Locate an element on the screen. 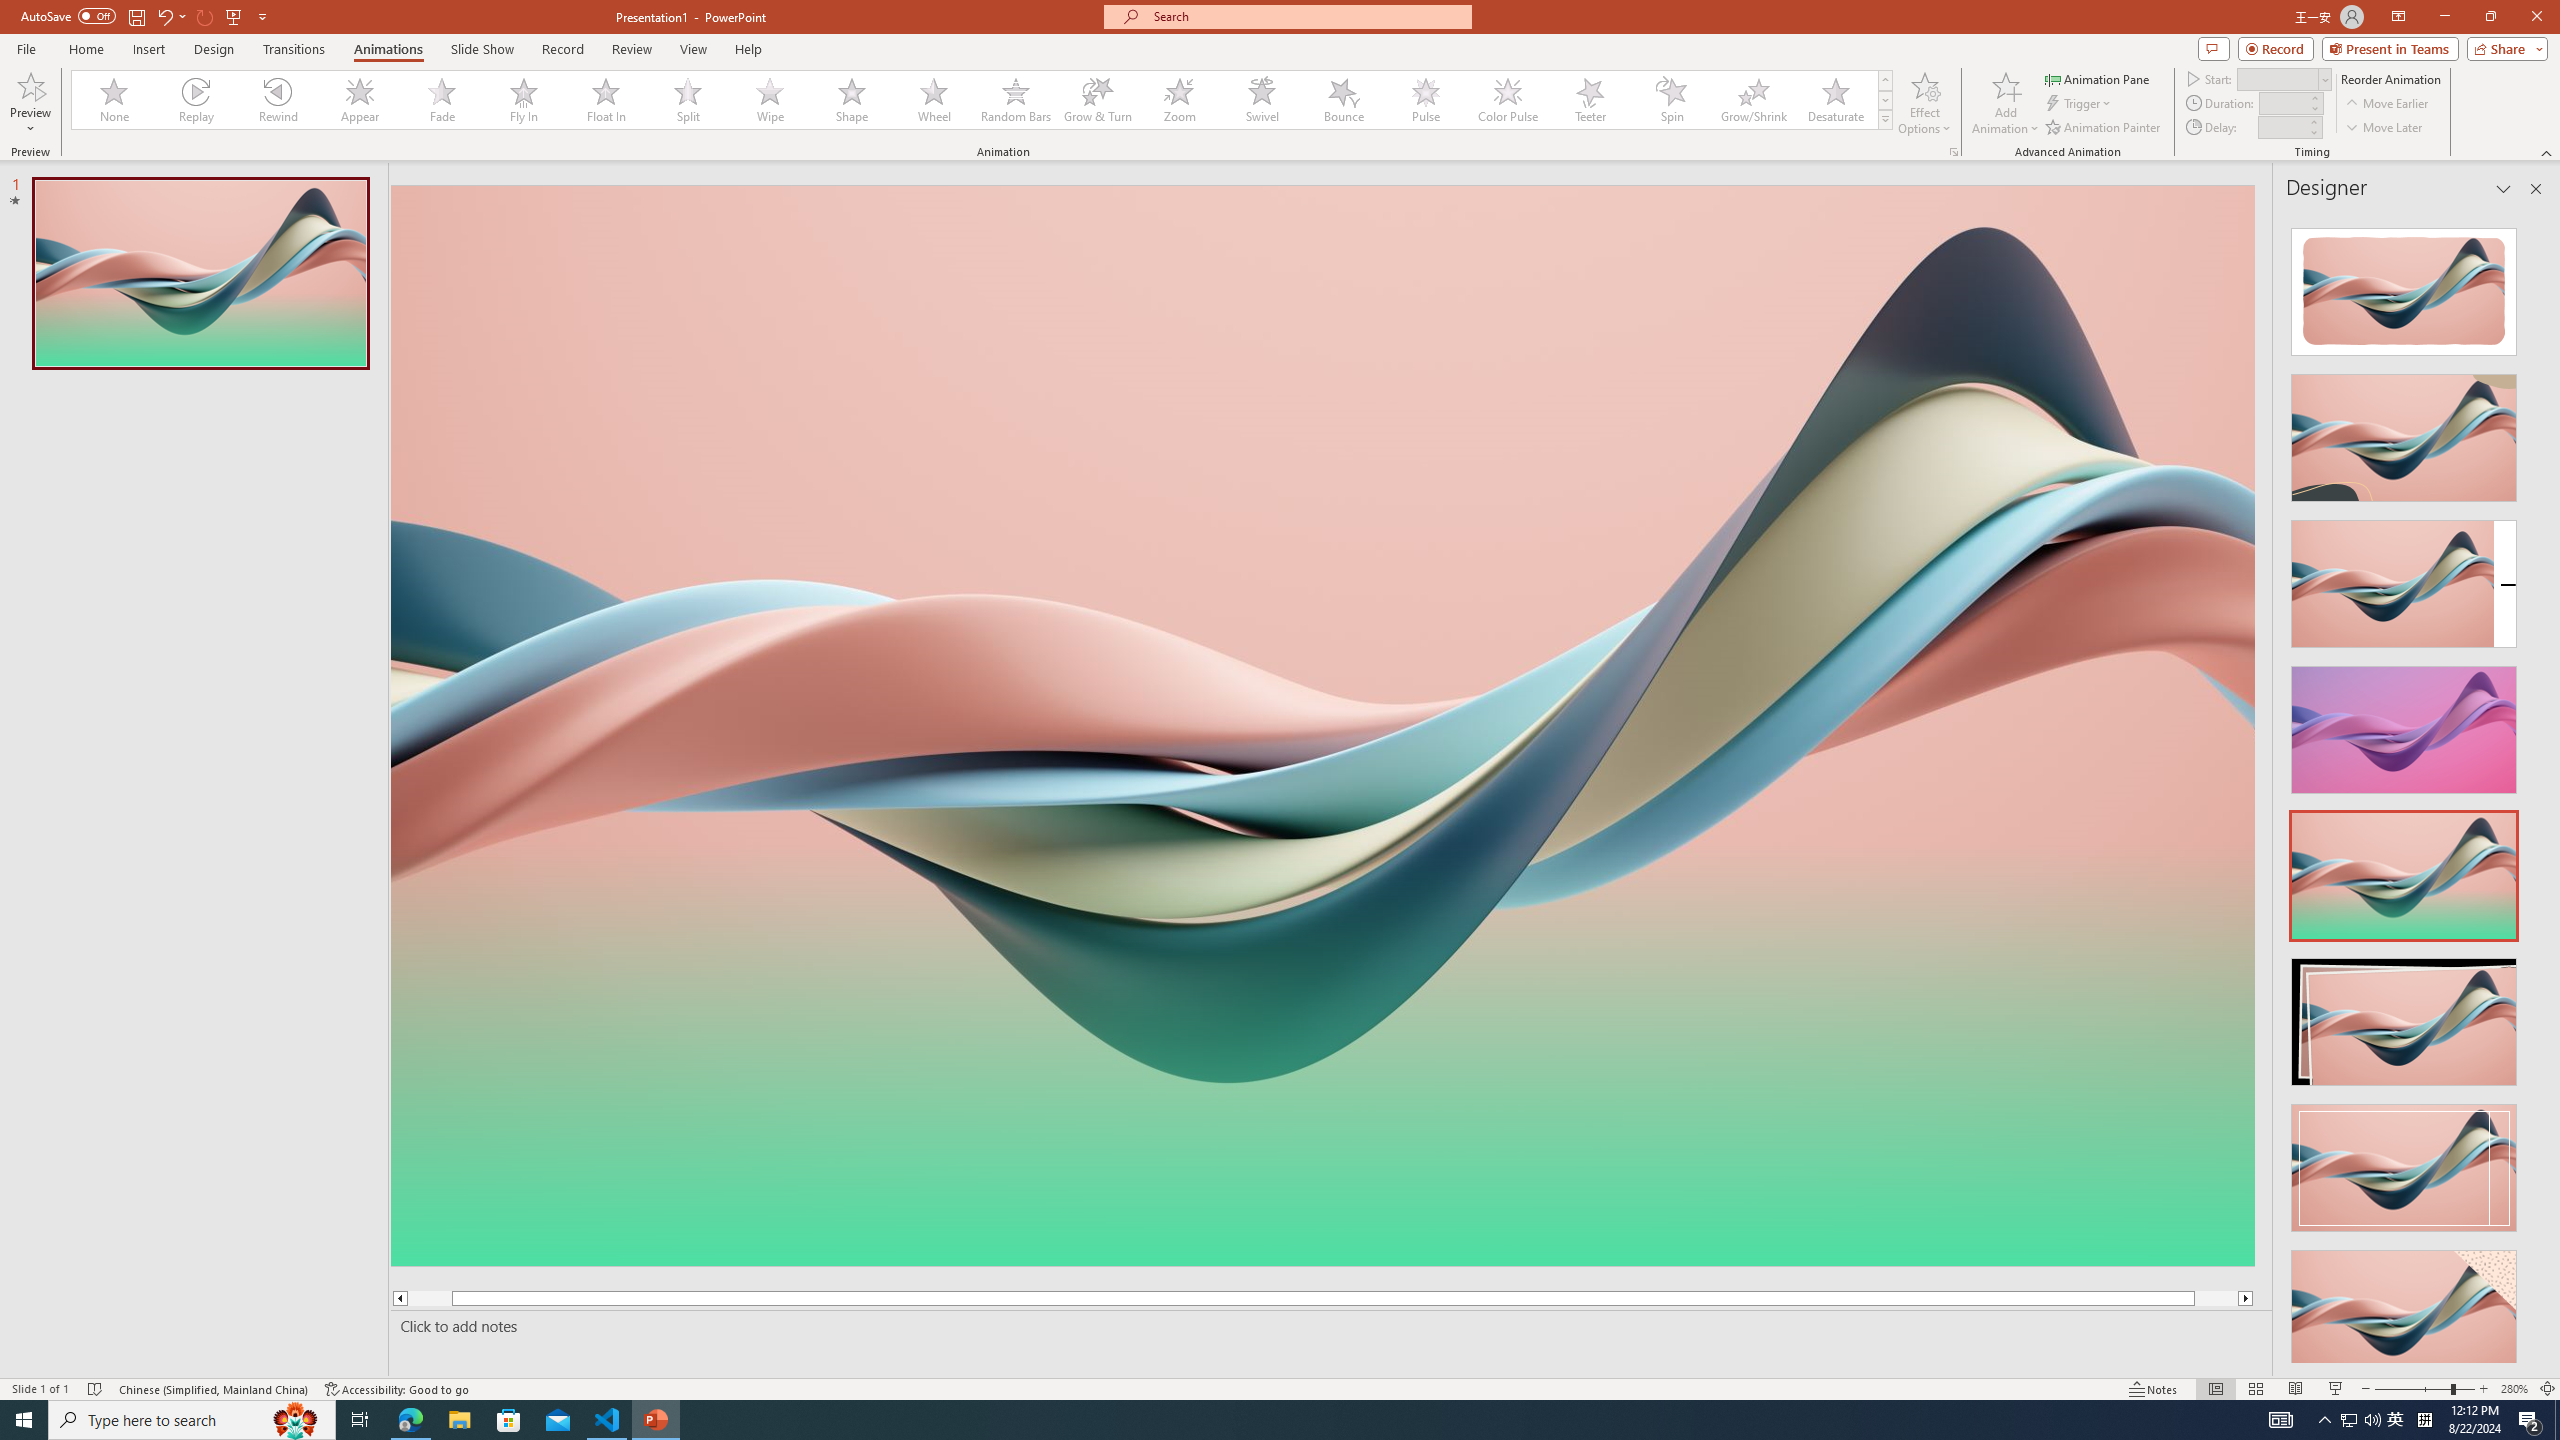  Effect Options is located at coordinates (1924, 103).